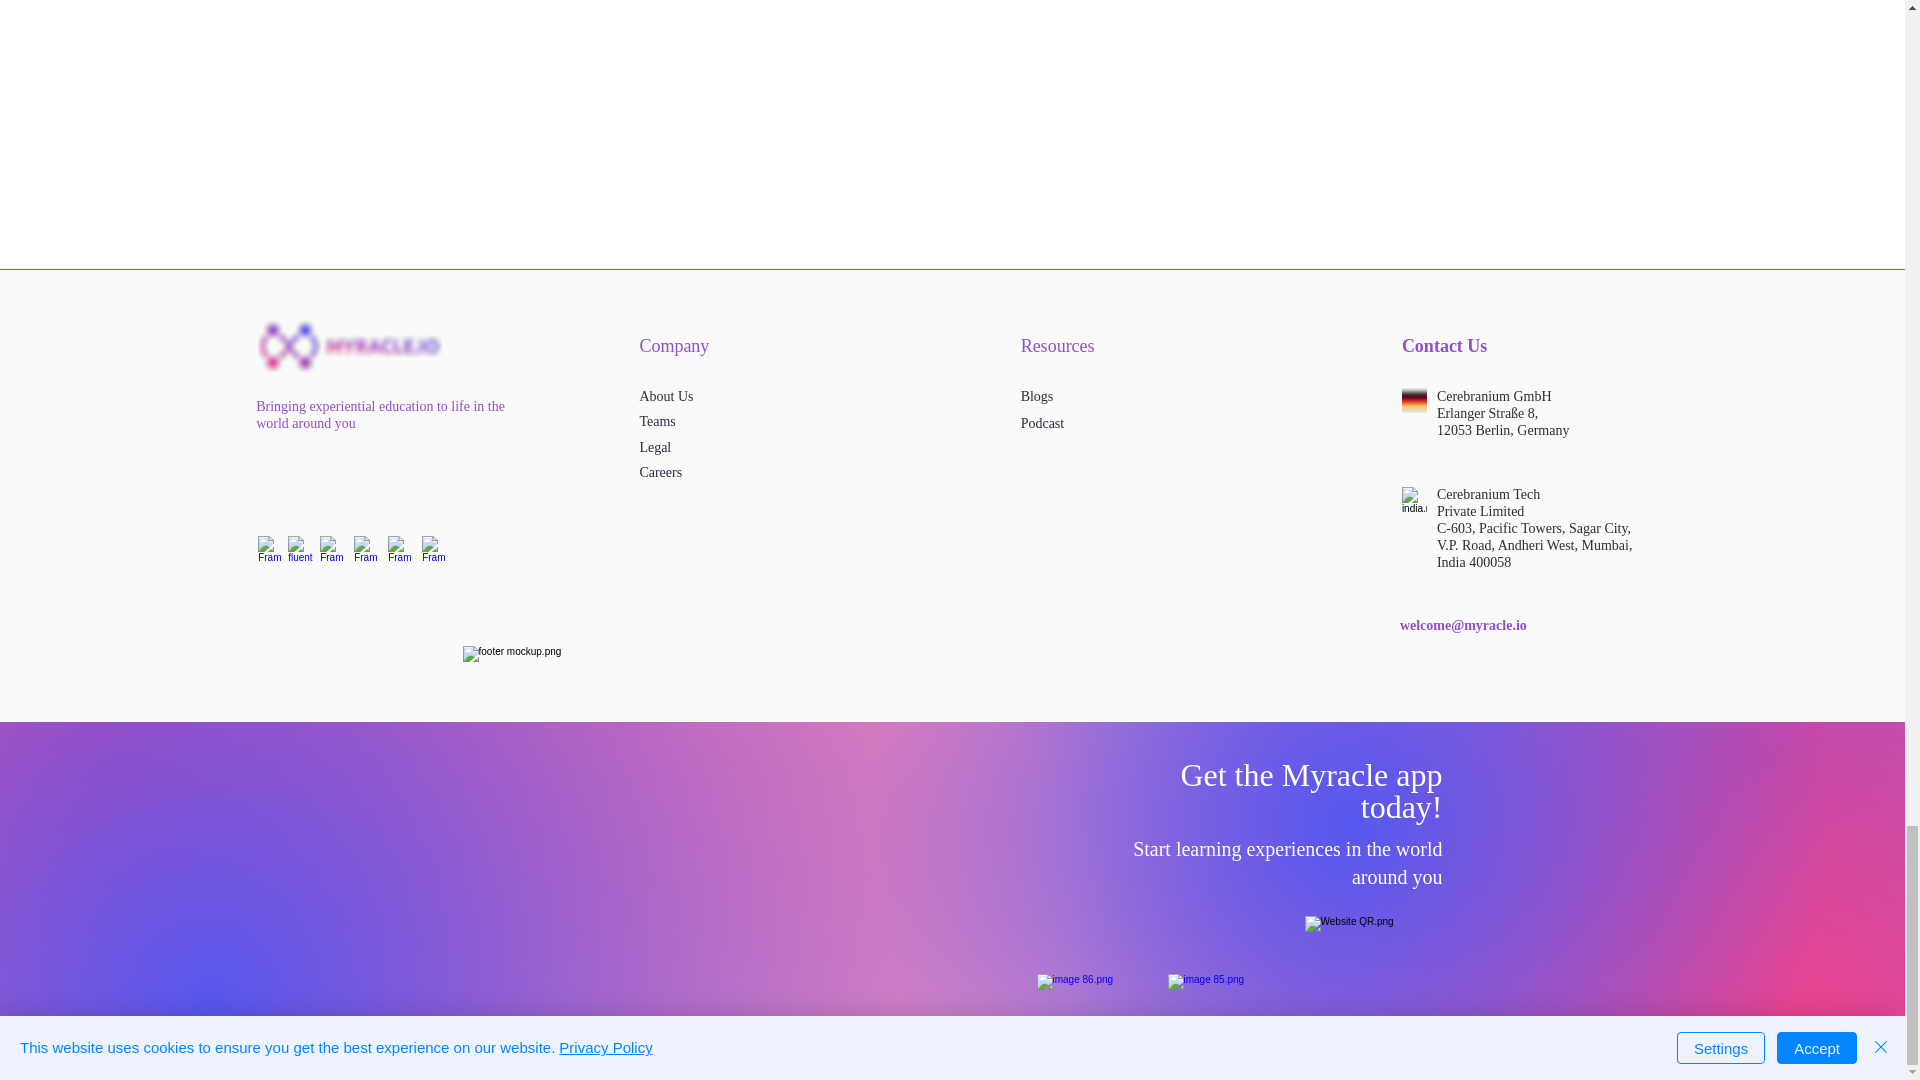 This screenshot has height=1080, width=1920. What do you see at coordinates (1038, 395) in the screenshot?
I see `Blogs` at bounding box center [1038, 395].